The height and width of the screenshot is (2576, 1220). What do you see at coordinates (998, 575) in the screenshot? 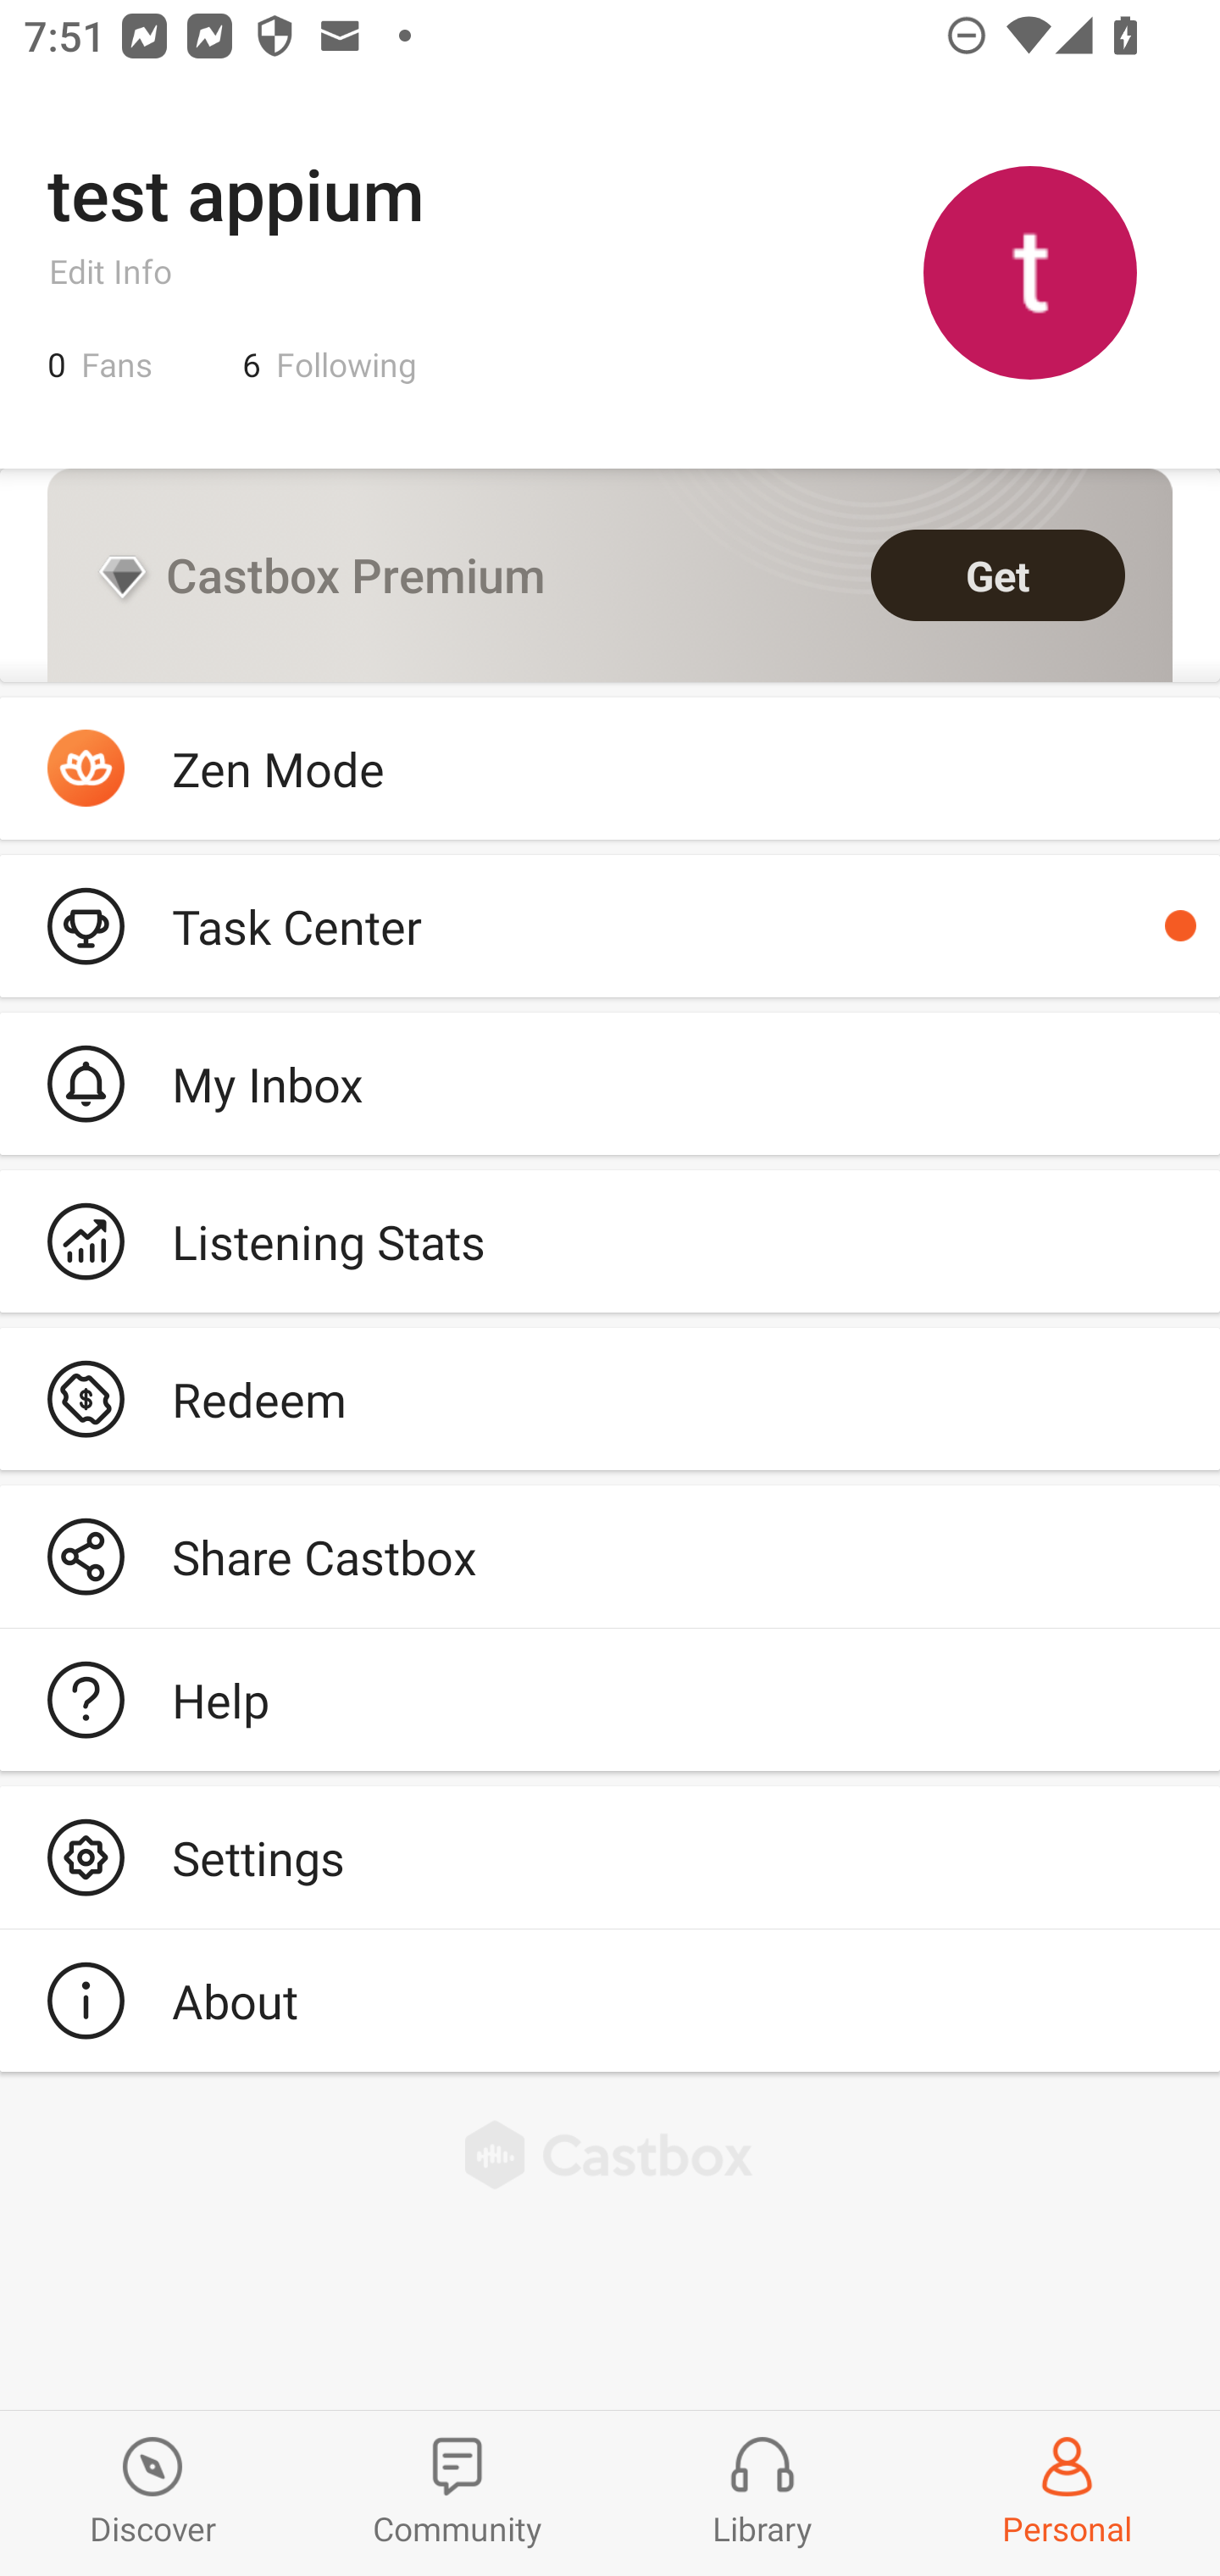
I see `Get` at bounding box center [998, 575].